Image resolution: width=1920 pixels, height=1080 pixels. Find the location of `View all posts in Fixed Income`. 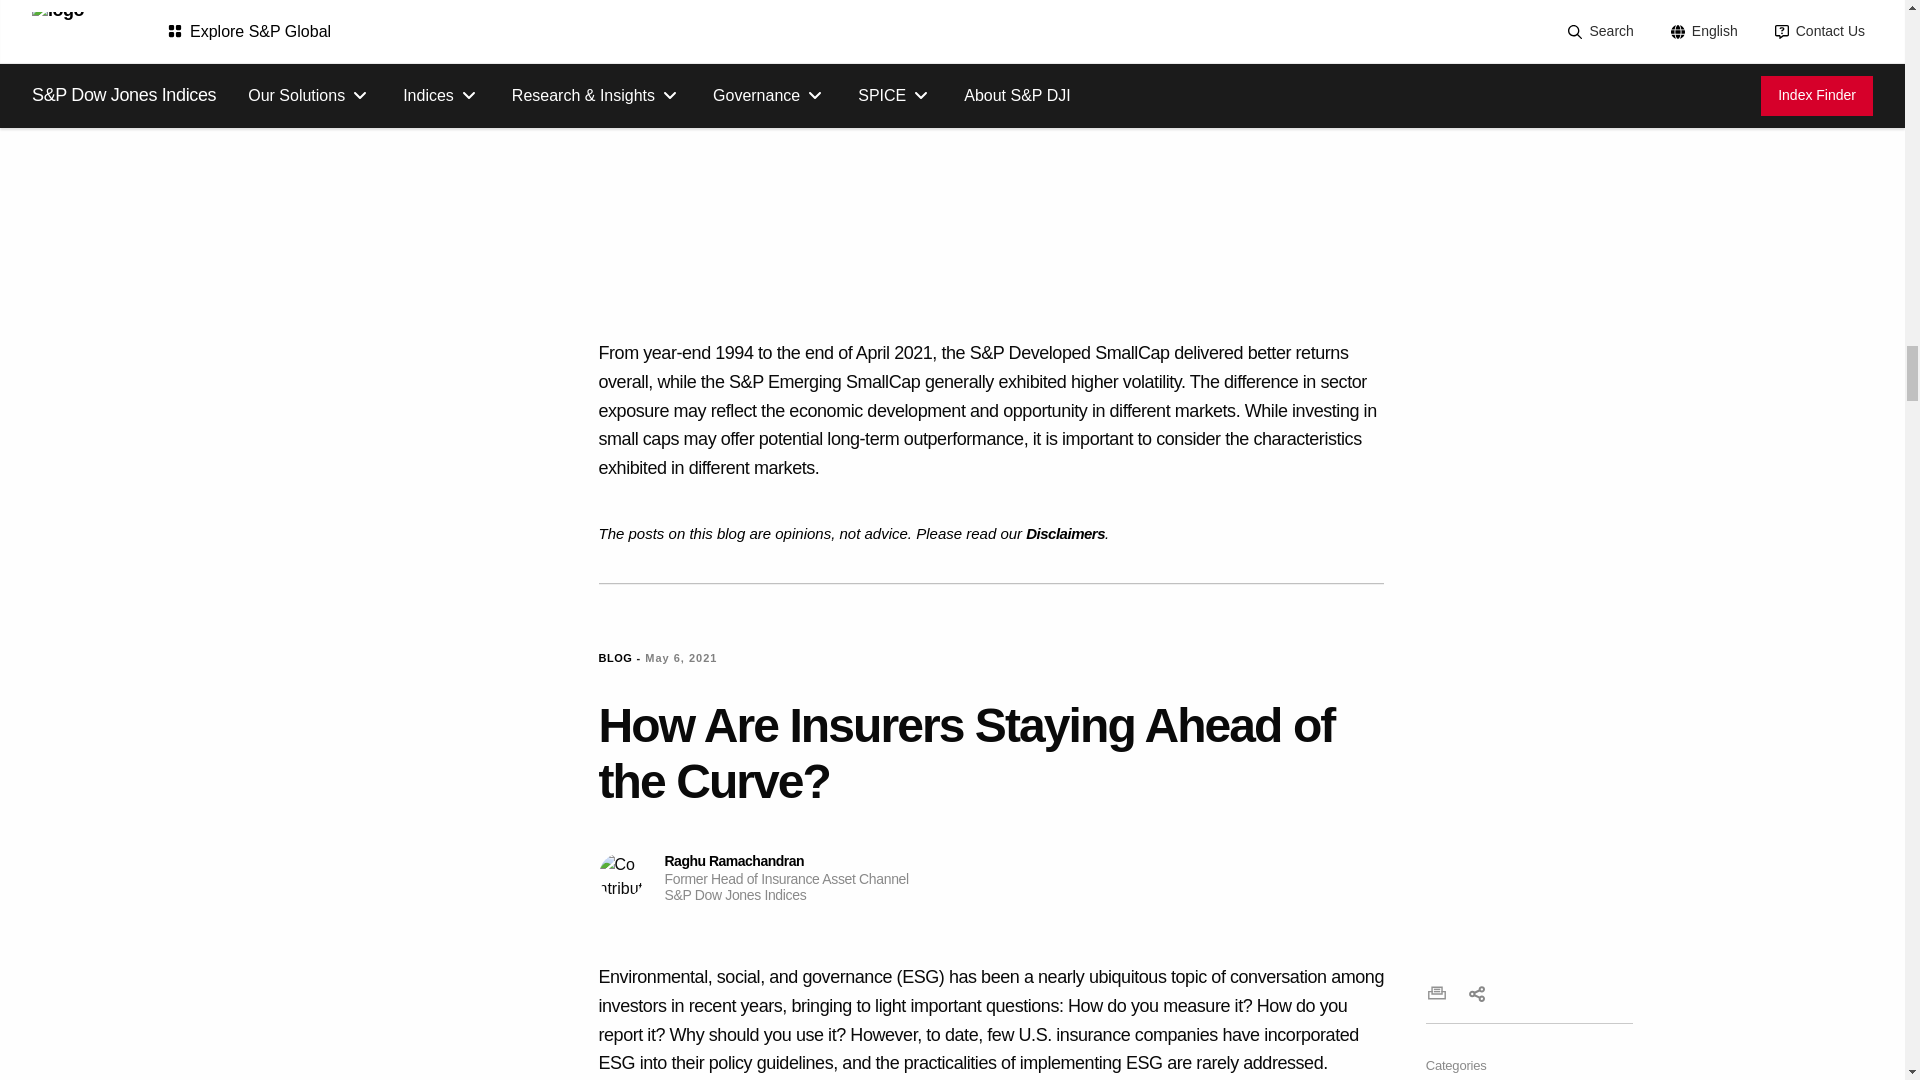

View all posts in Fixed Income is located at coordinates (1468, 1078).